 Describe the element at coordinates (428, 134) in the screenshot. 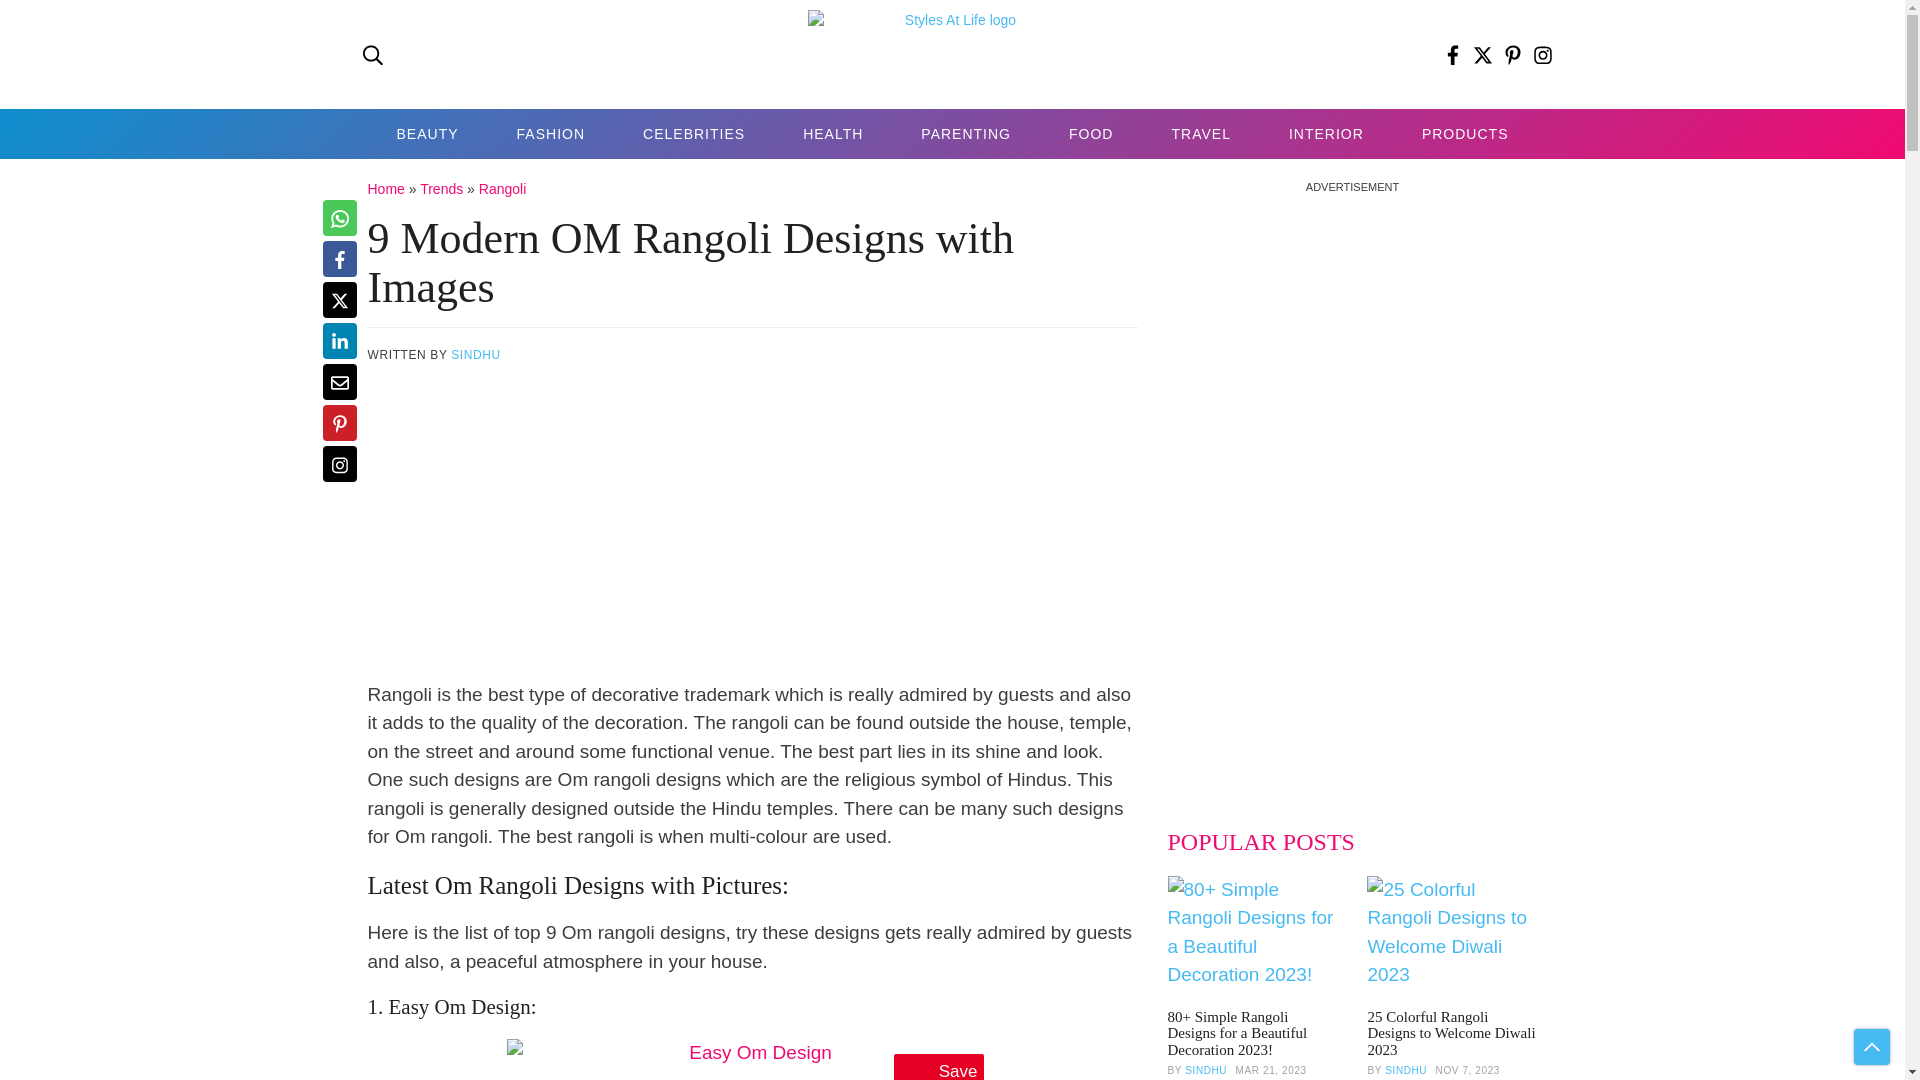

I see `BEAUTY` at that location.